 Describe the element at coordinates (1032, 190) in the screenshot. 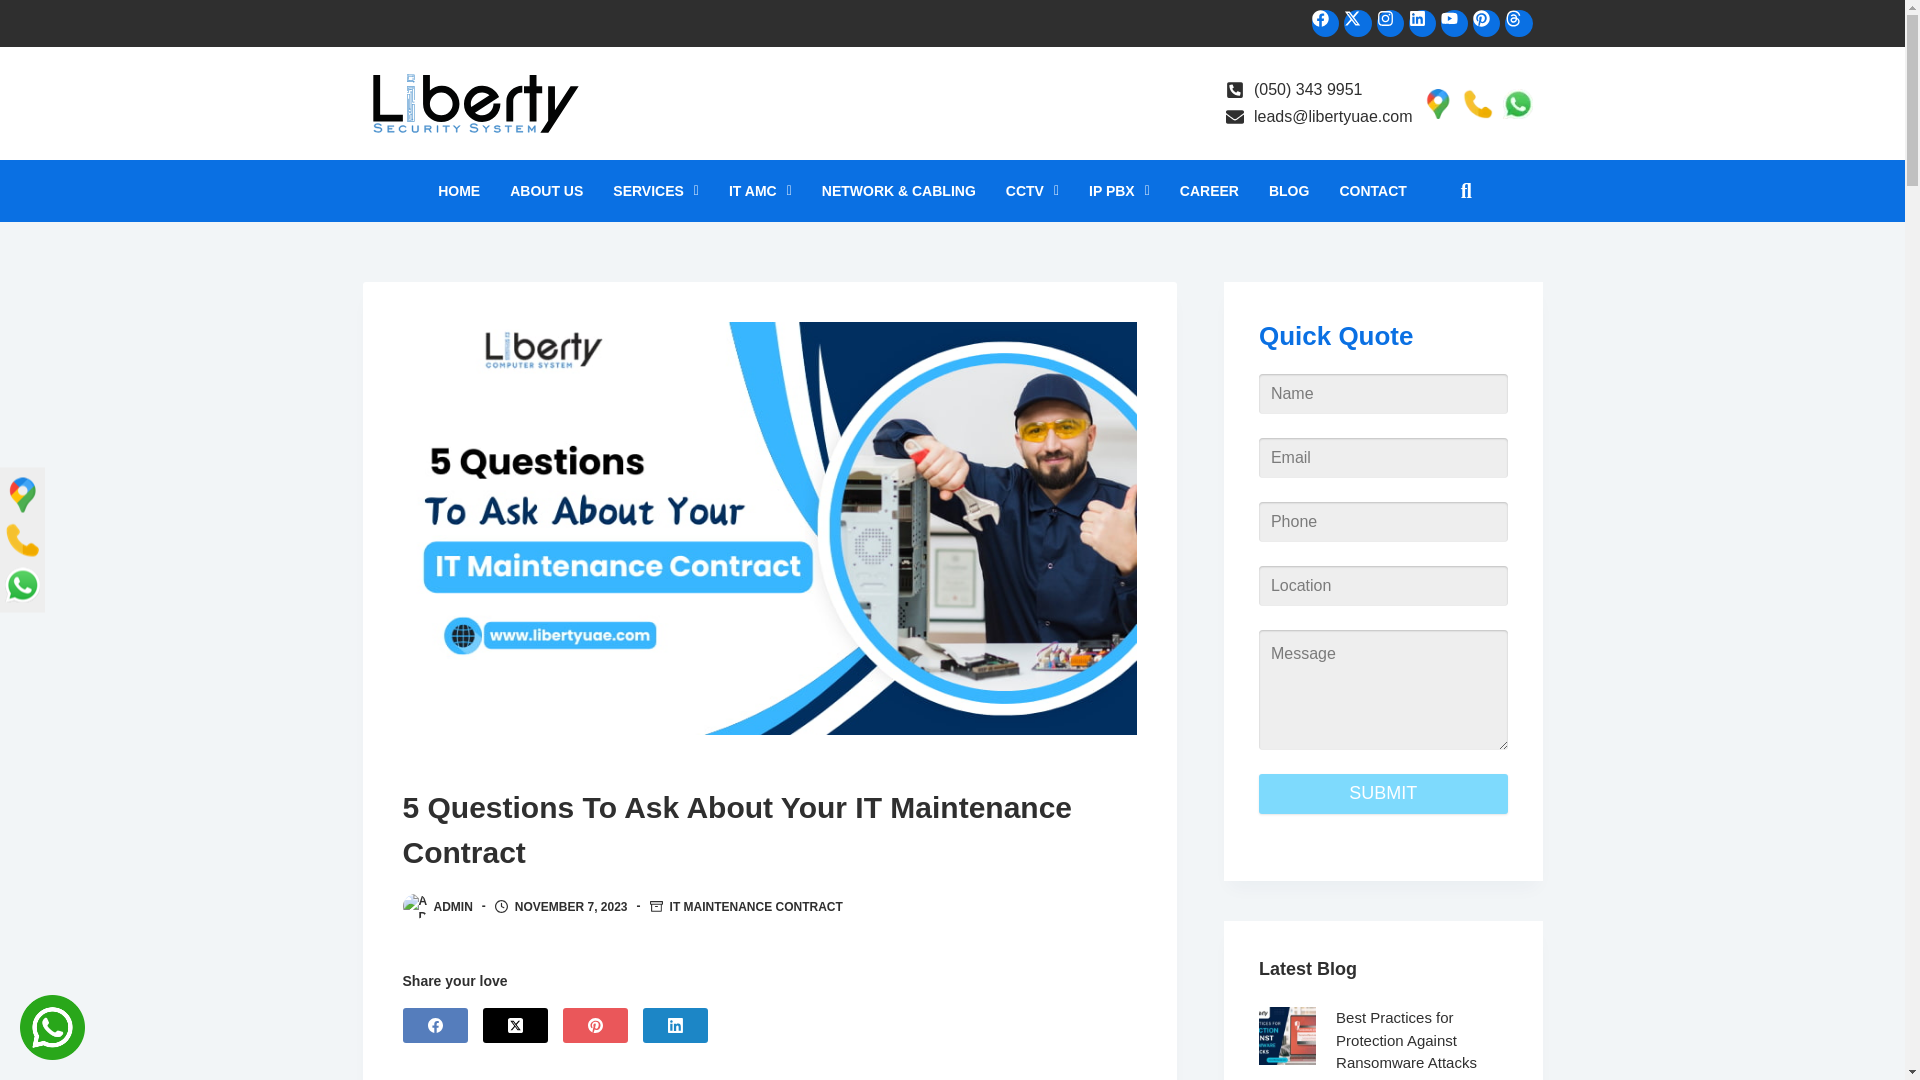

I see `CCTV` at that location.